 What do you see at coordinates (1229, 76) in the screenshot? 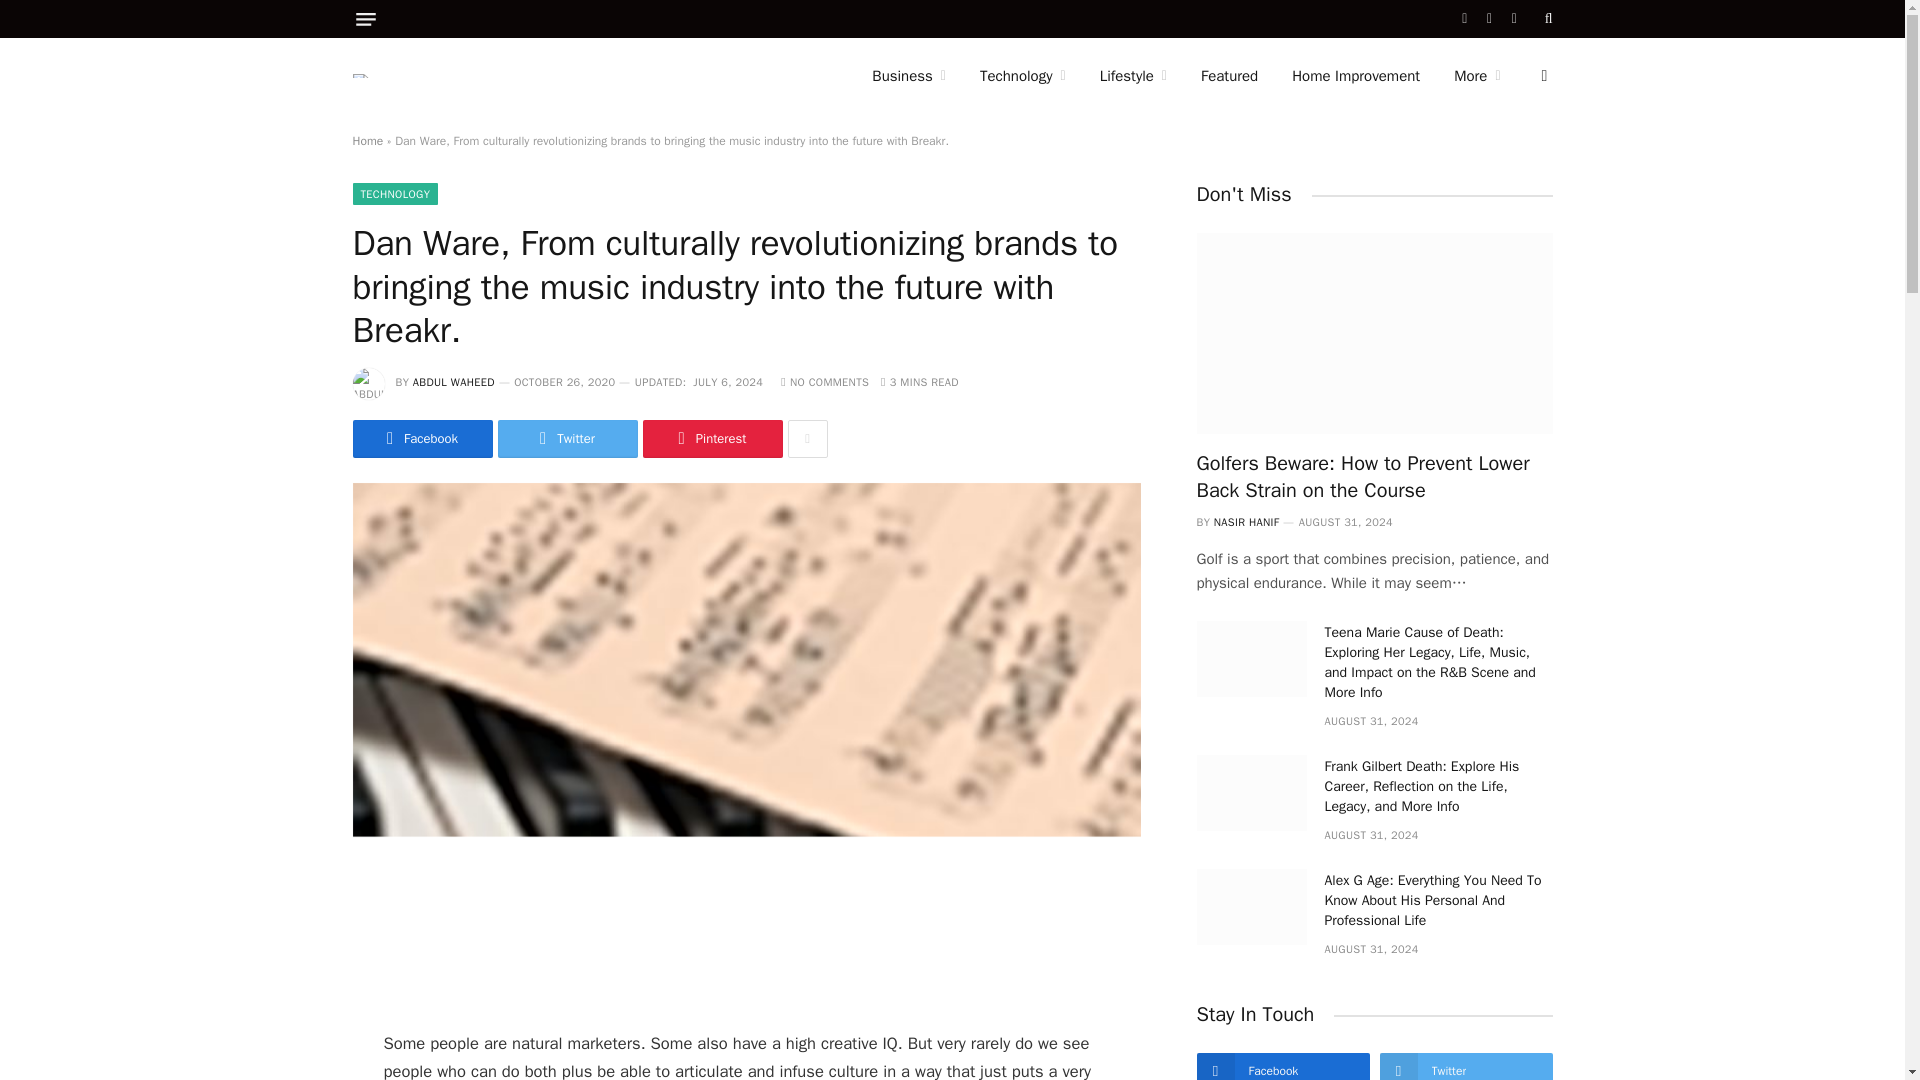
I see `Featured` at bounding box center [1229, 76].